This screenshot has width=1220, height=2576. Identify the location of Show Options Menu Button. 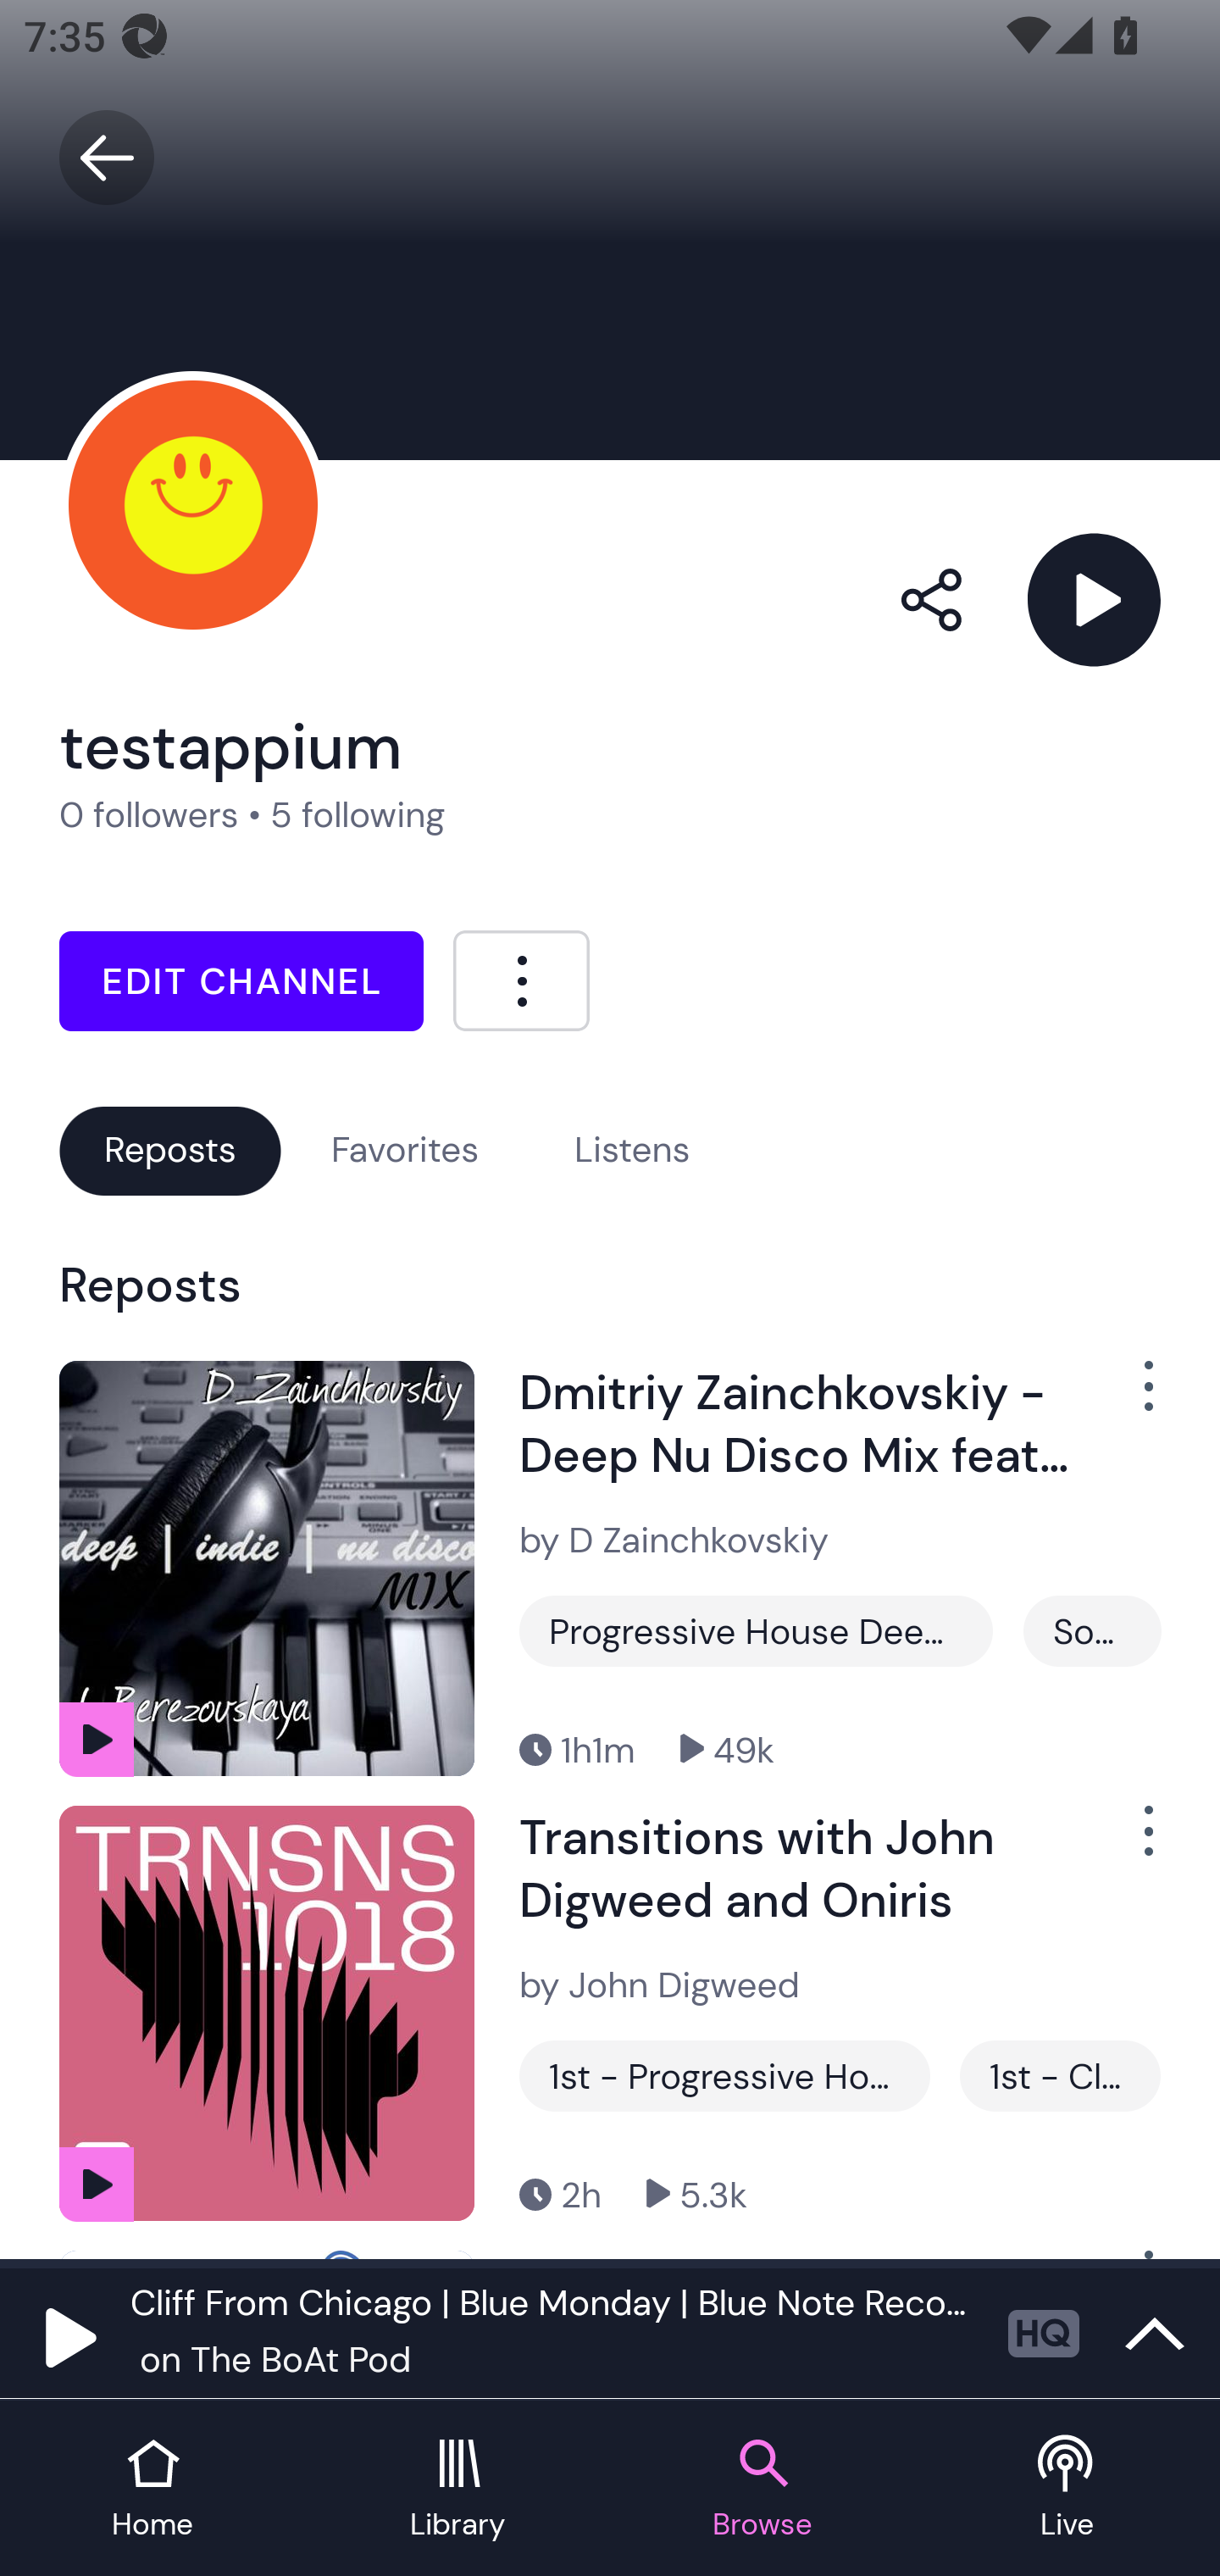
(1130, 1844).